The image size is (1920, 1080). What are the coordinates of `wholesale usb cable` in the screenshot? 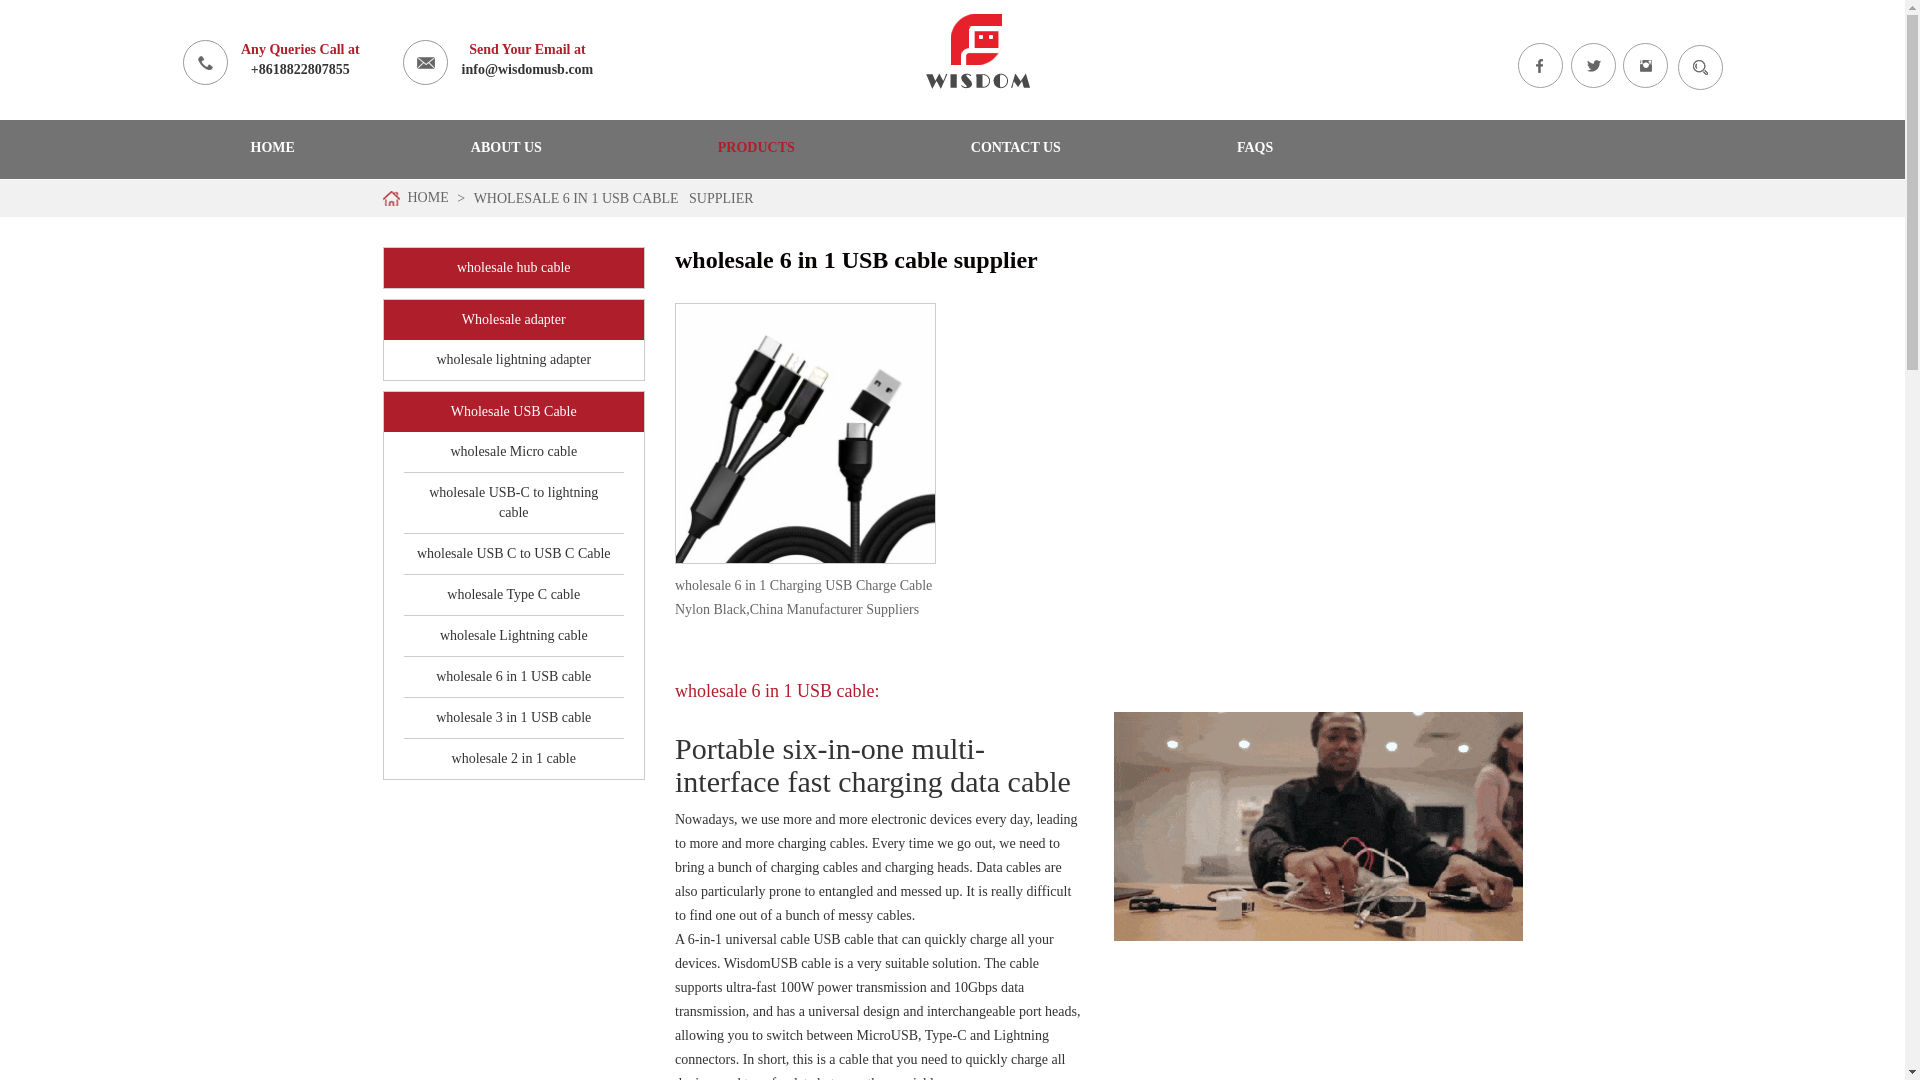 It's located at (978, 50).